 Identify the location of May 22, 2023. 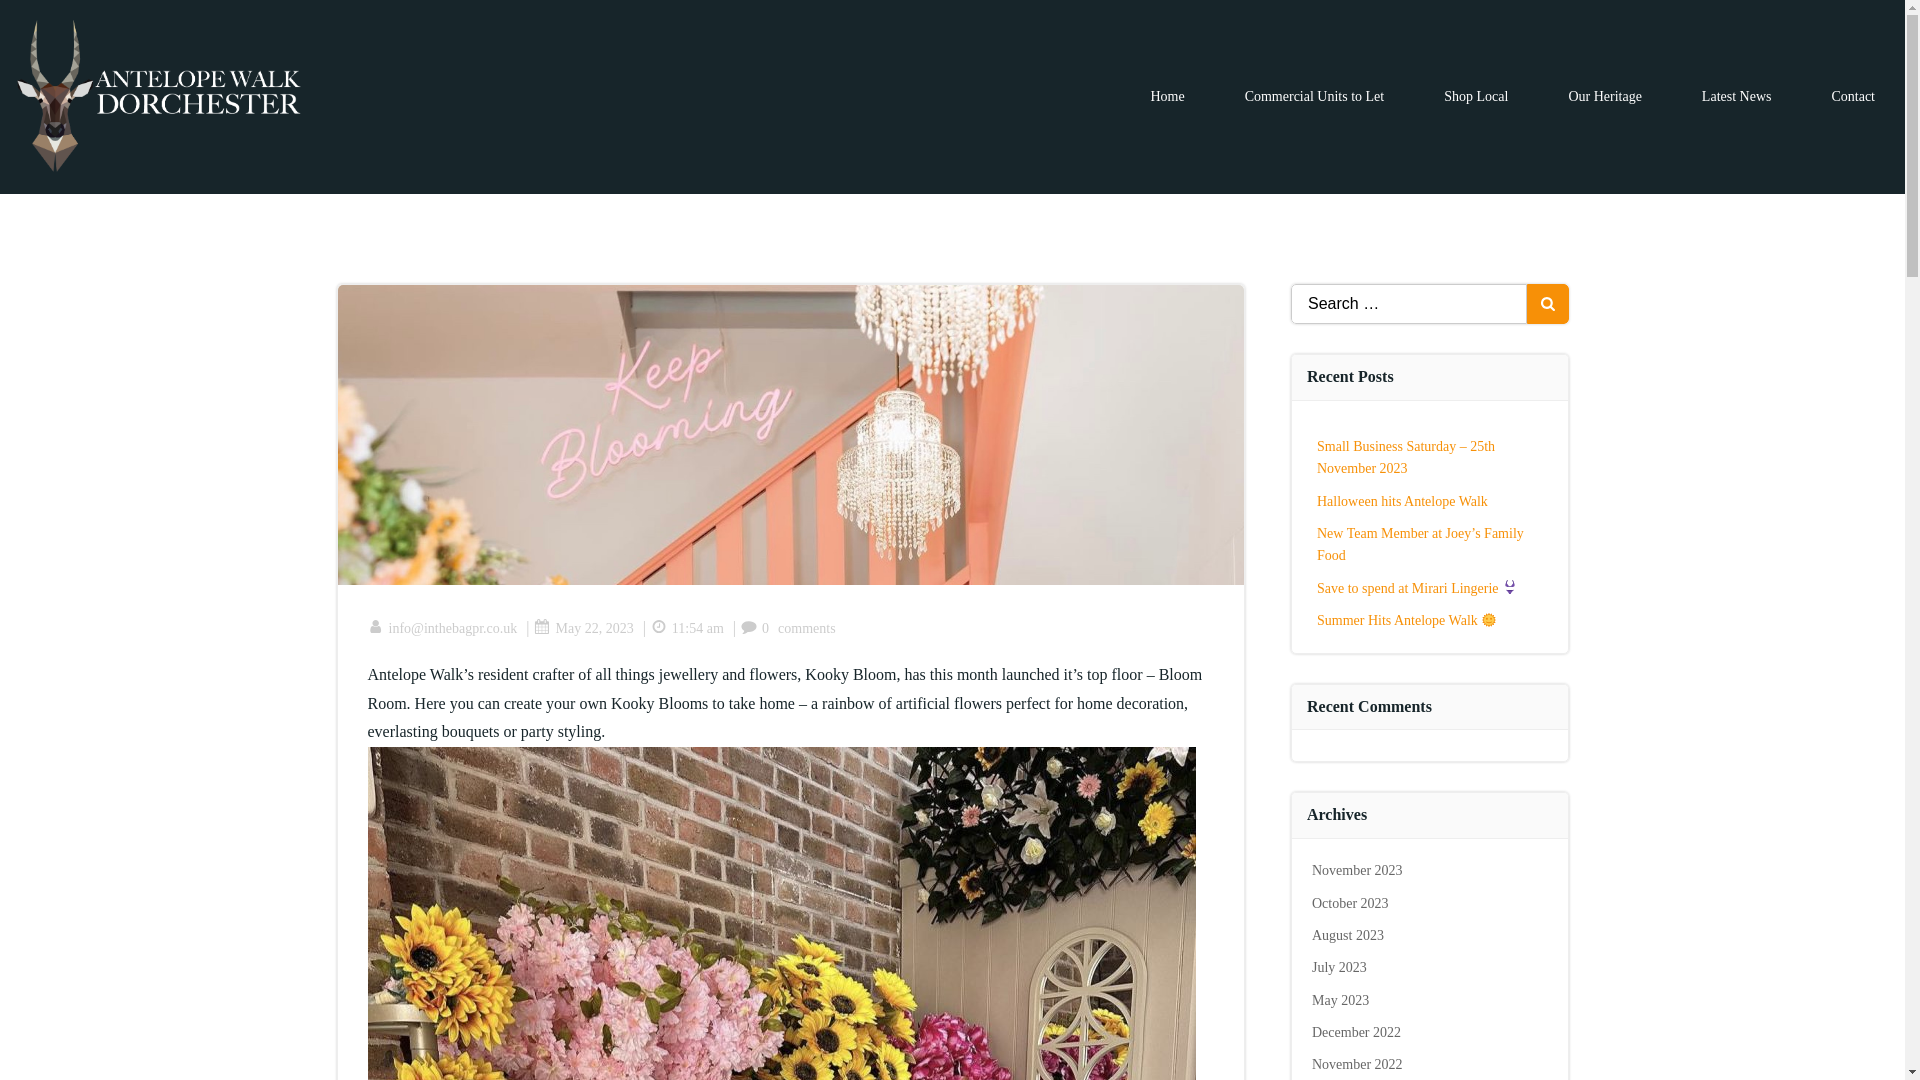
(583, 628).